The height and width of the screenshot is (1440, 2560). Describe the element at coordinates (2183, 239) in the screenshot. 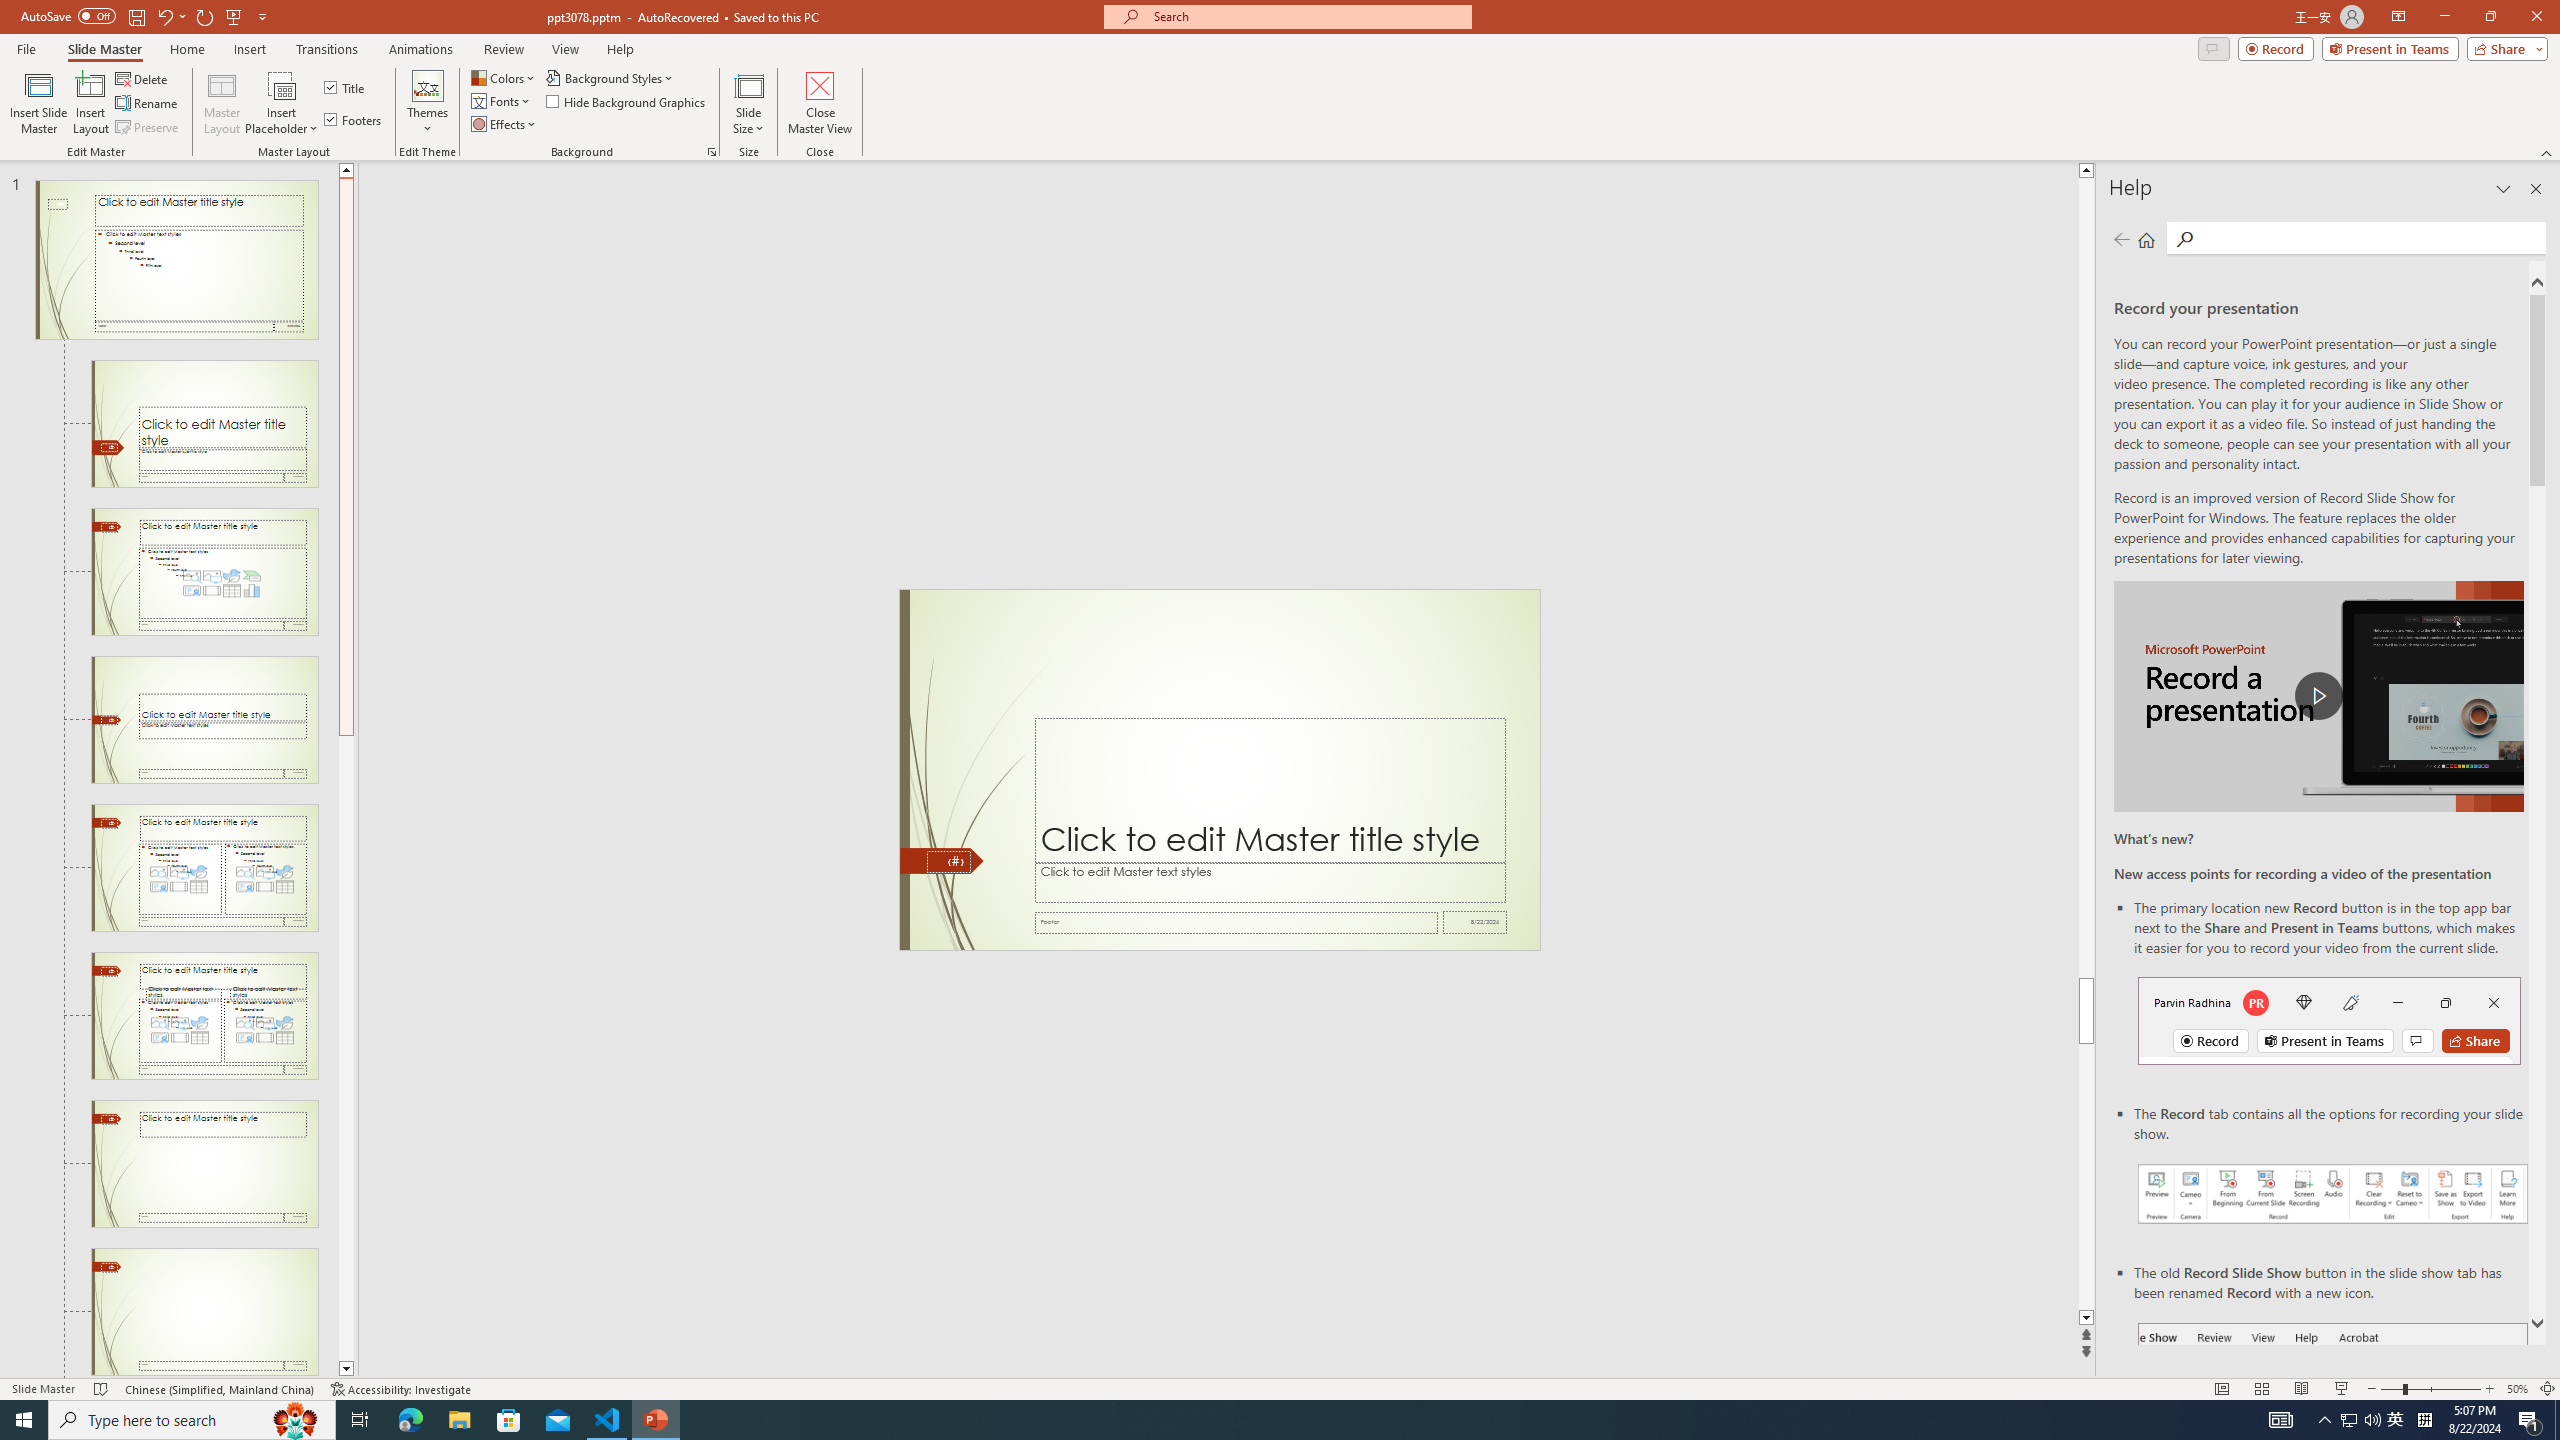

I see `Search` at that location.